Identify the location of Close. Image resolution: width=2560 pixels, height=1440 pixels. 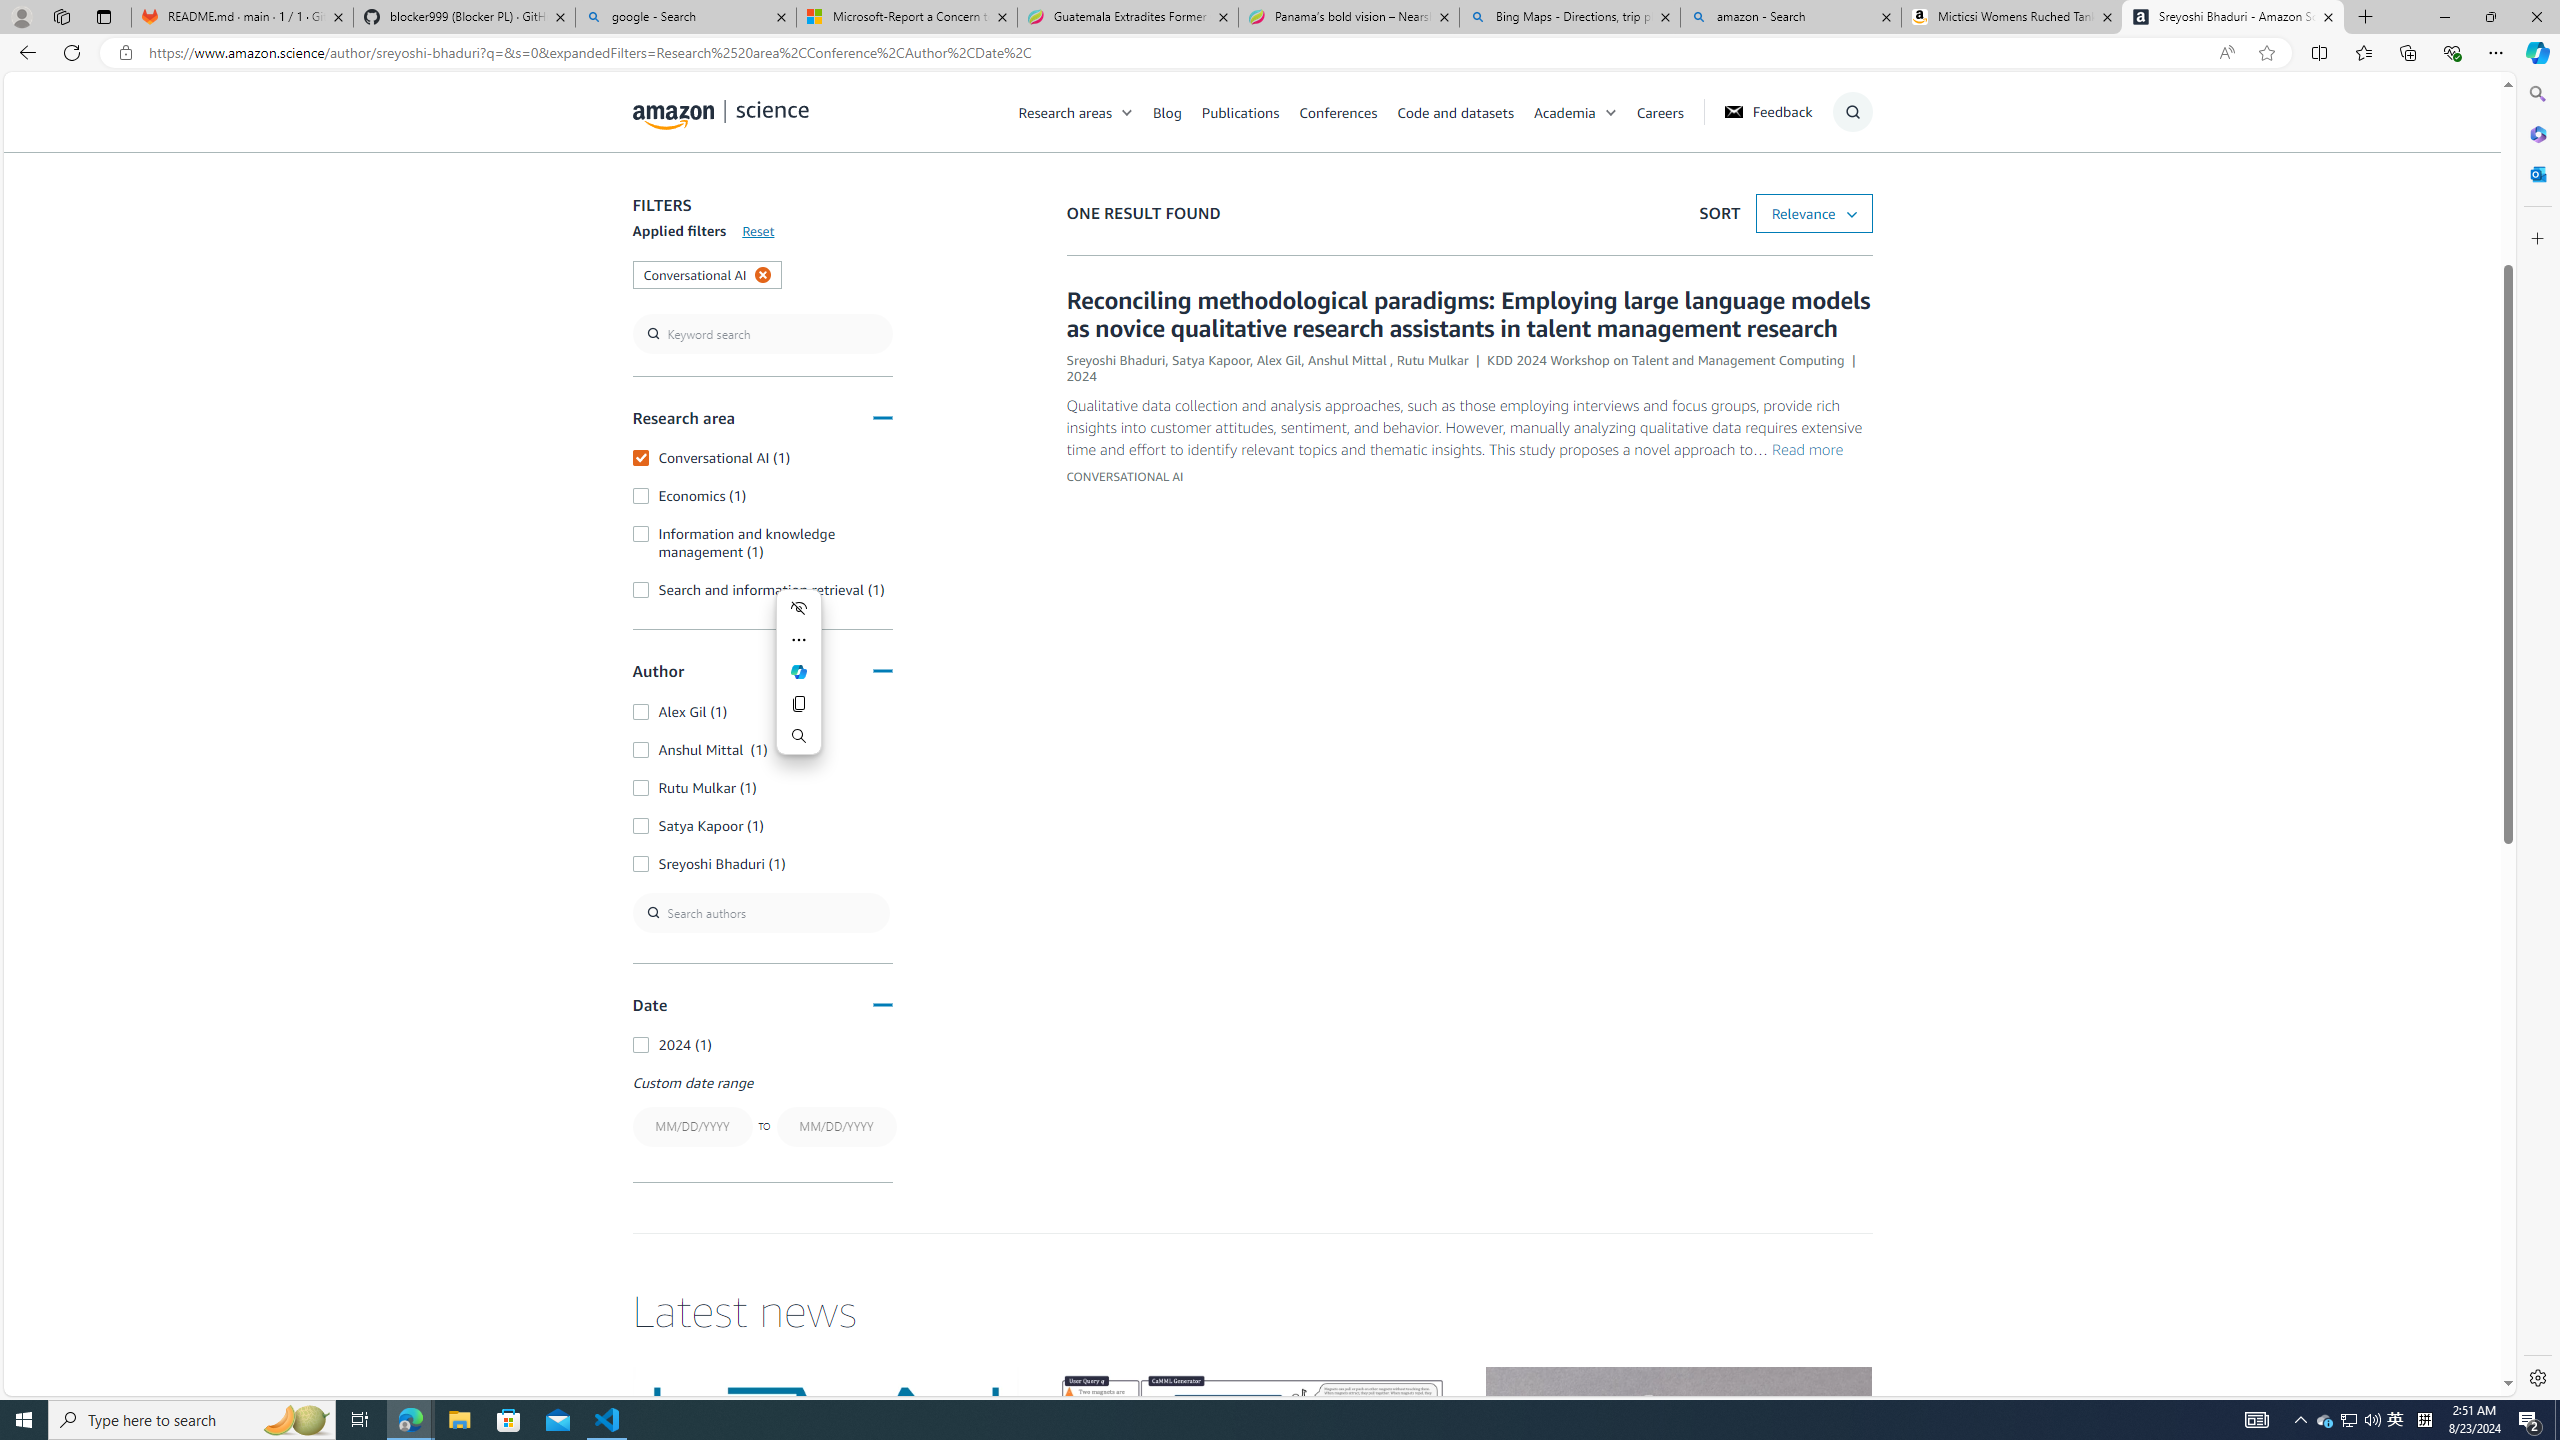
(2536, 17).